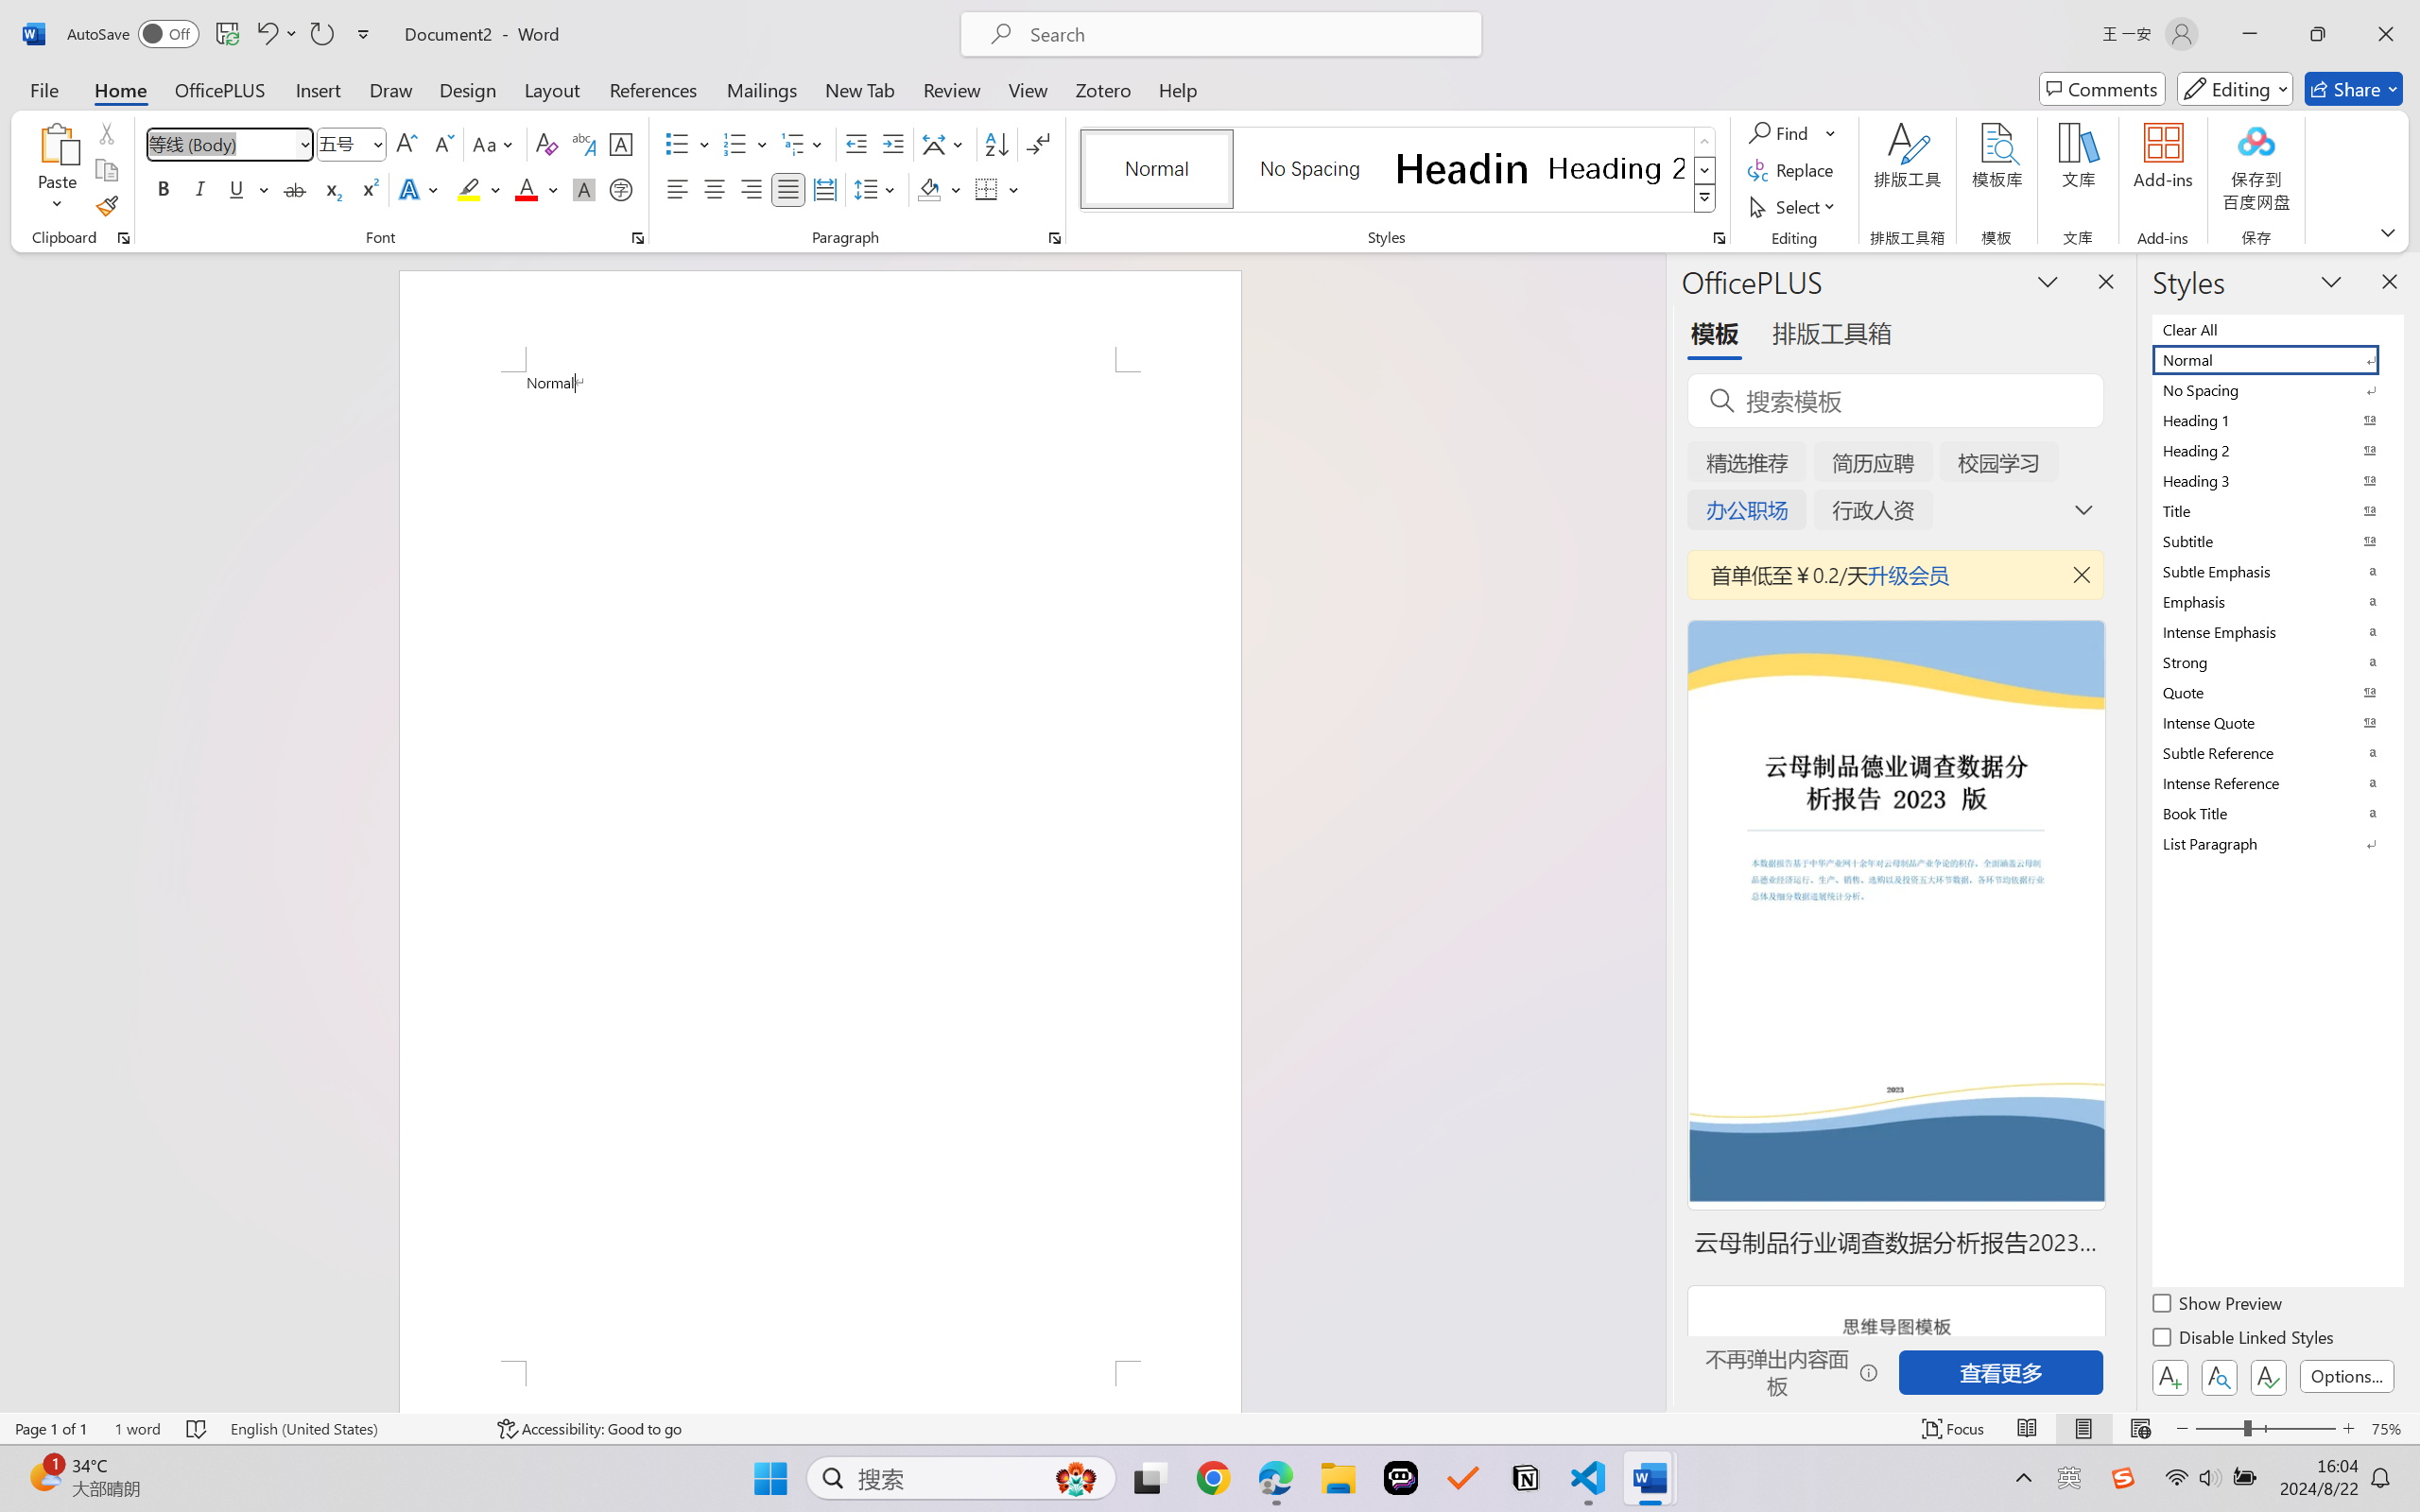 The image size is (2420, 1512). What do you see at coordinates (2346, 1376) in the screenshot?
I see `Options...` at bounding box center [2346, 1376].